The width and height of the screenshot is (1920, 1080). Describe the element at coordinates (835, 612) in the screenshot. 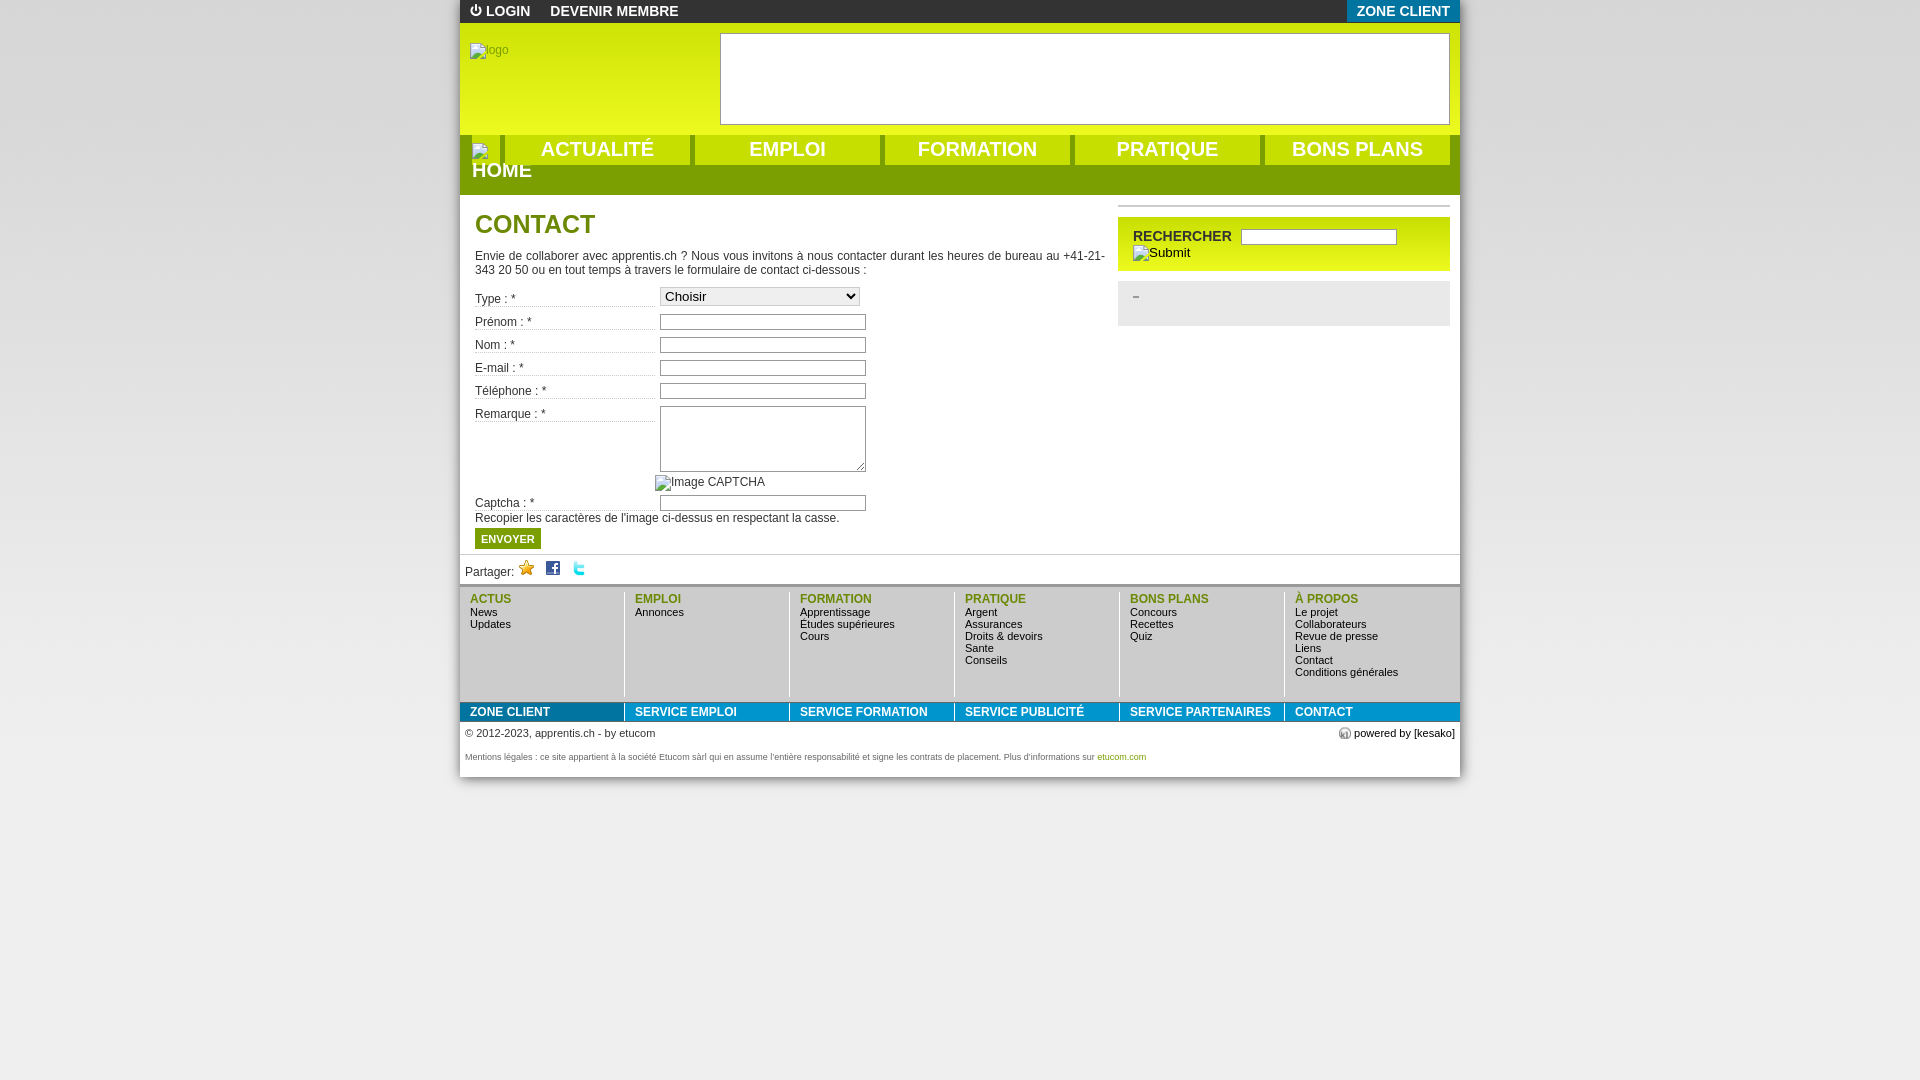

I see `apprentissage` at that location.